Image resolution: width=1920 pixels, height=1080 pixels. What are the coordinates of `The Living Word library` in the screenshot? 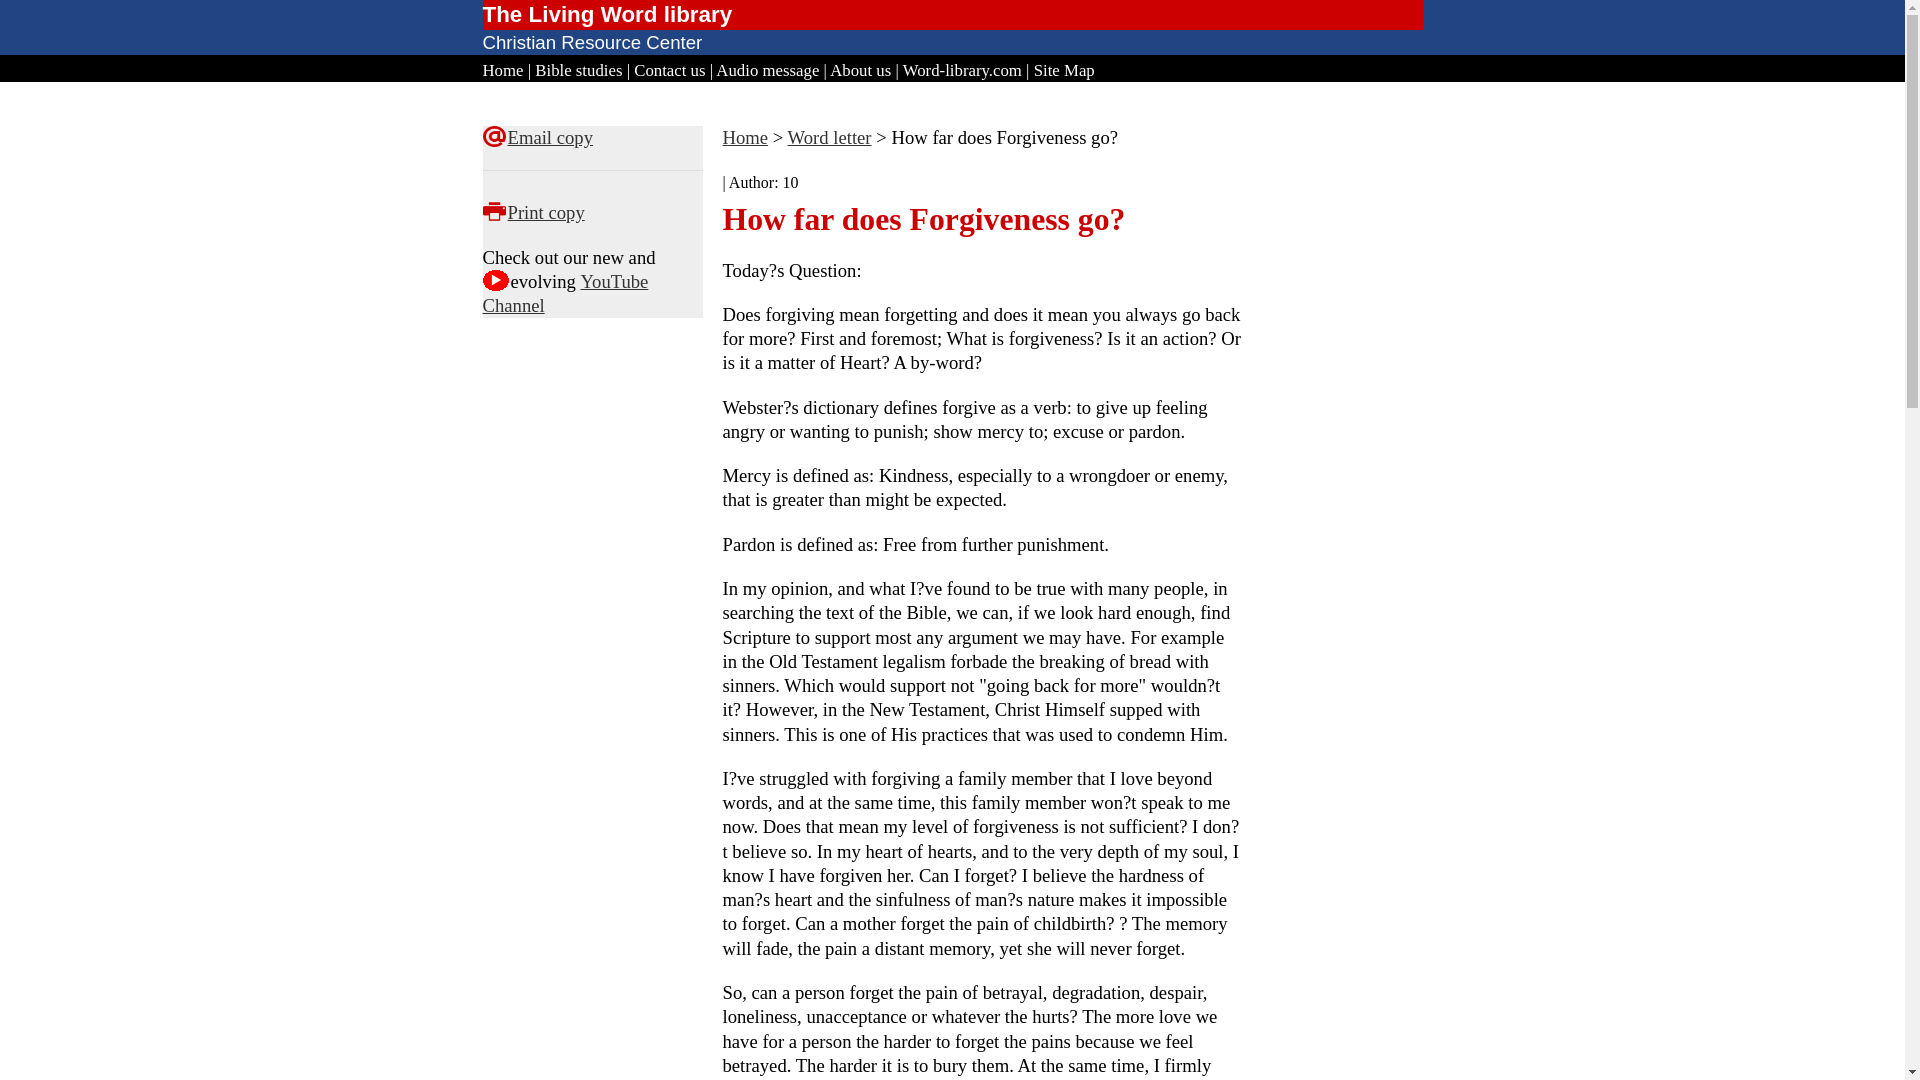 It's located at (606, 14).